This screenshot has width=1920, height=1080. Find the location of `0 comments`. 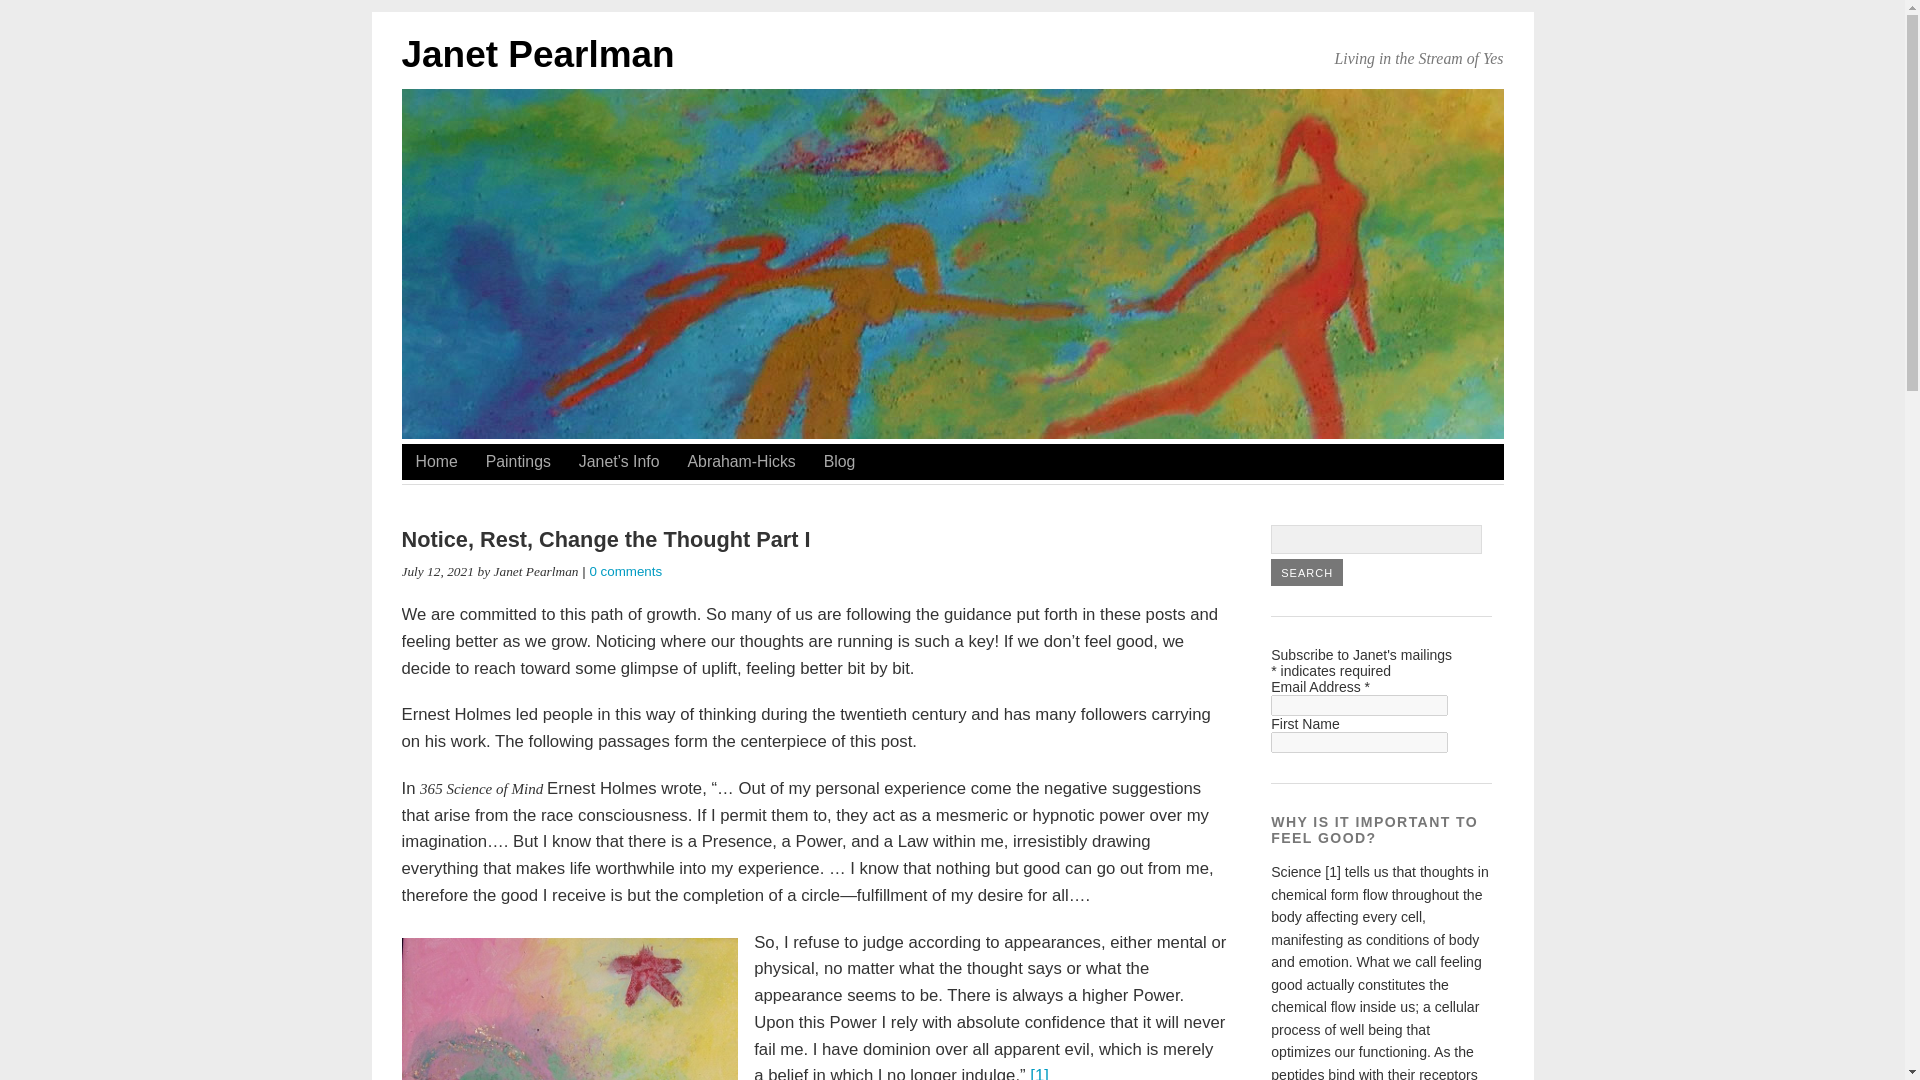

0 comments is located at coordinates (626, 570).